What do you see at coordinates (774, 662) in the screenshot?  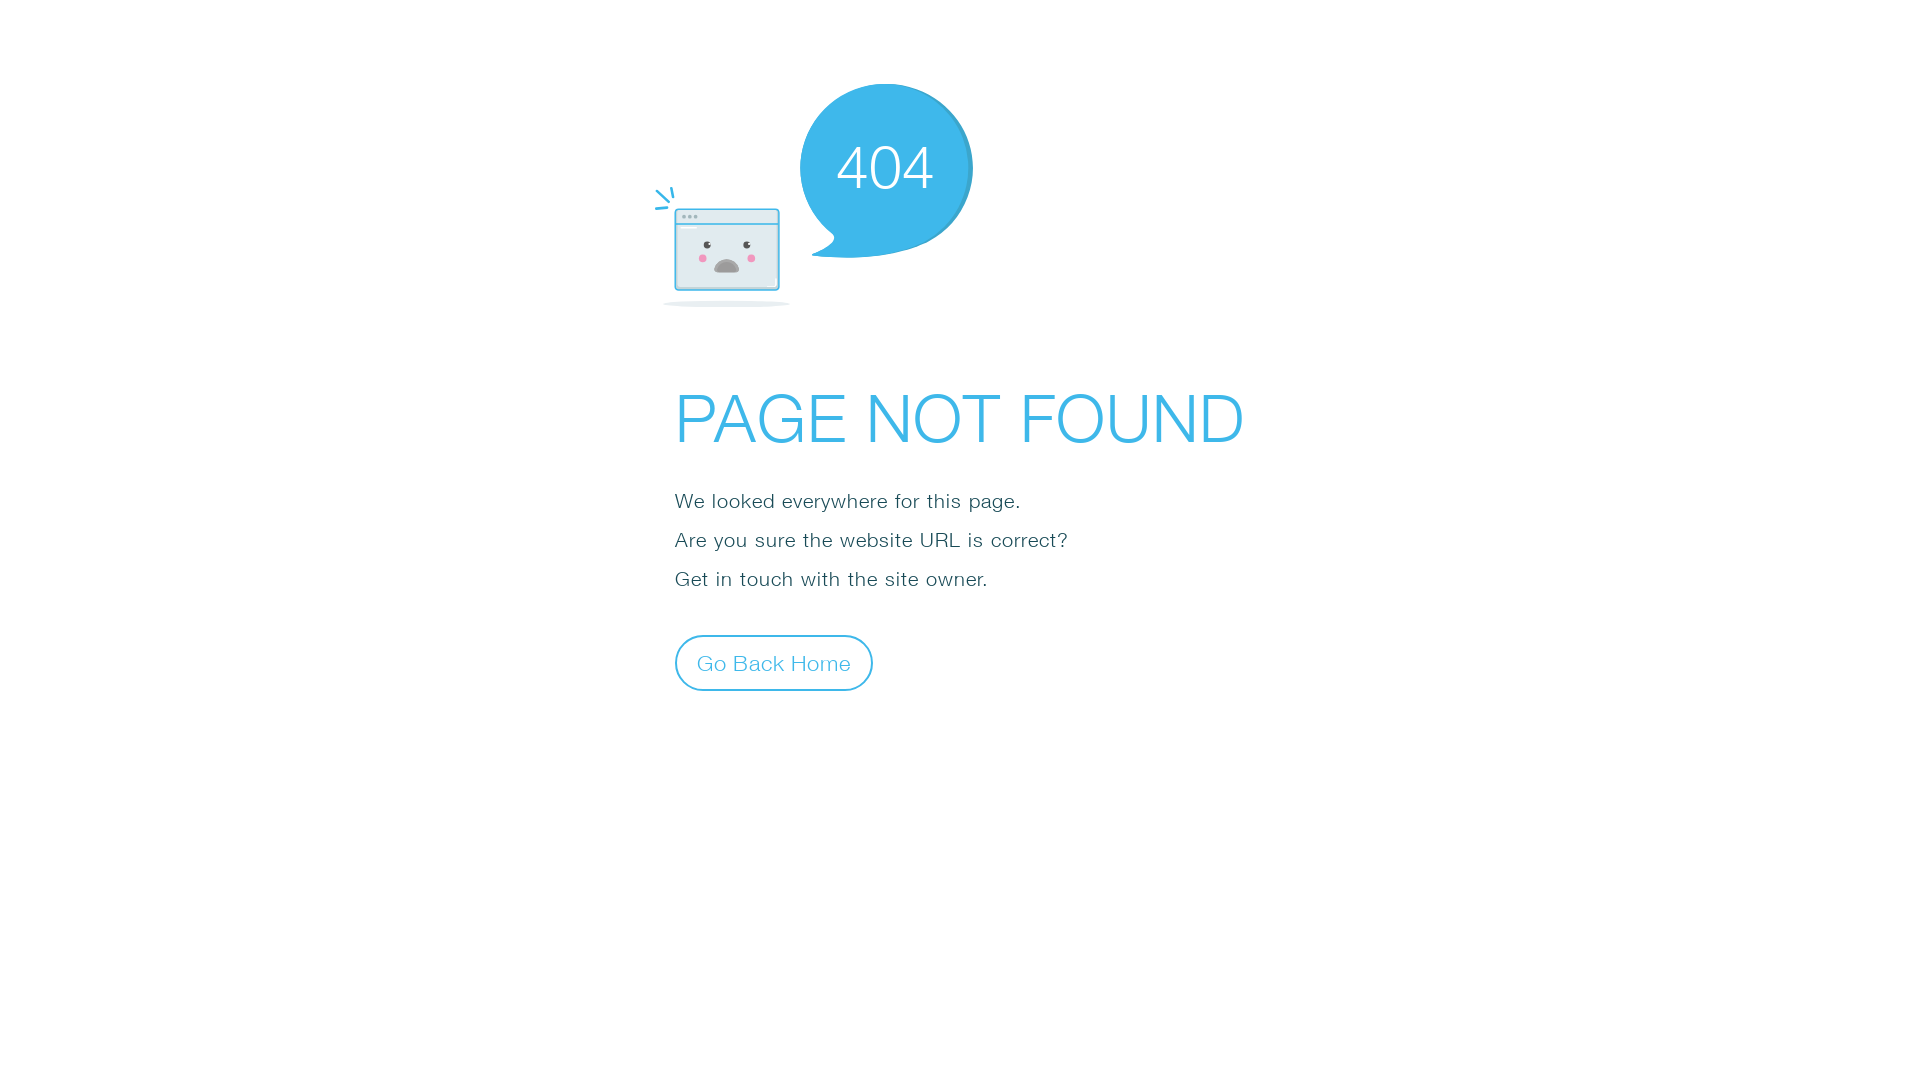 I see `Go Back Home` at bounding box center [774, 662].